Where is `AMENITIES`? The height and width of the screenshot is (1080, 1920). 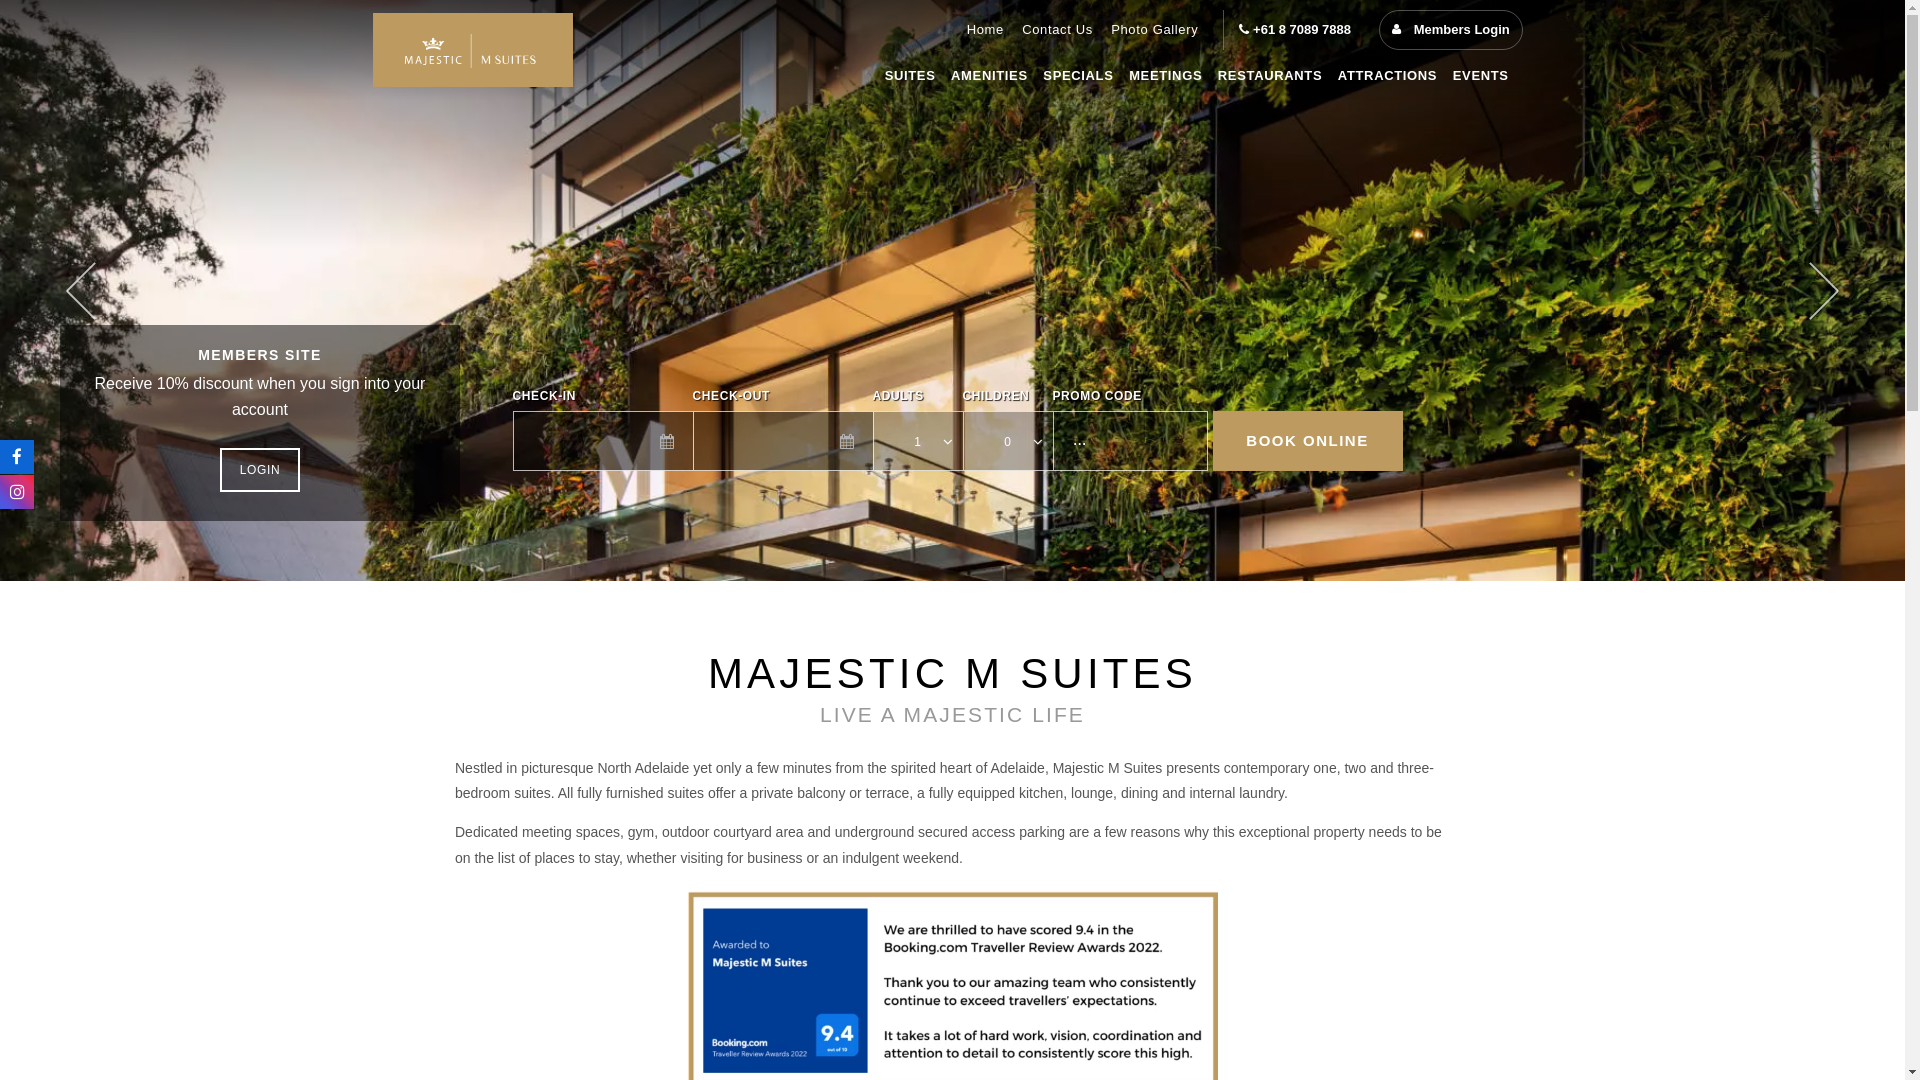 AMENITIES is located at coordinates (989, 76).